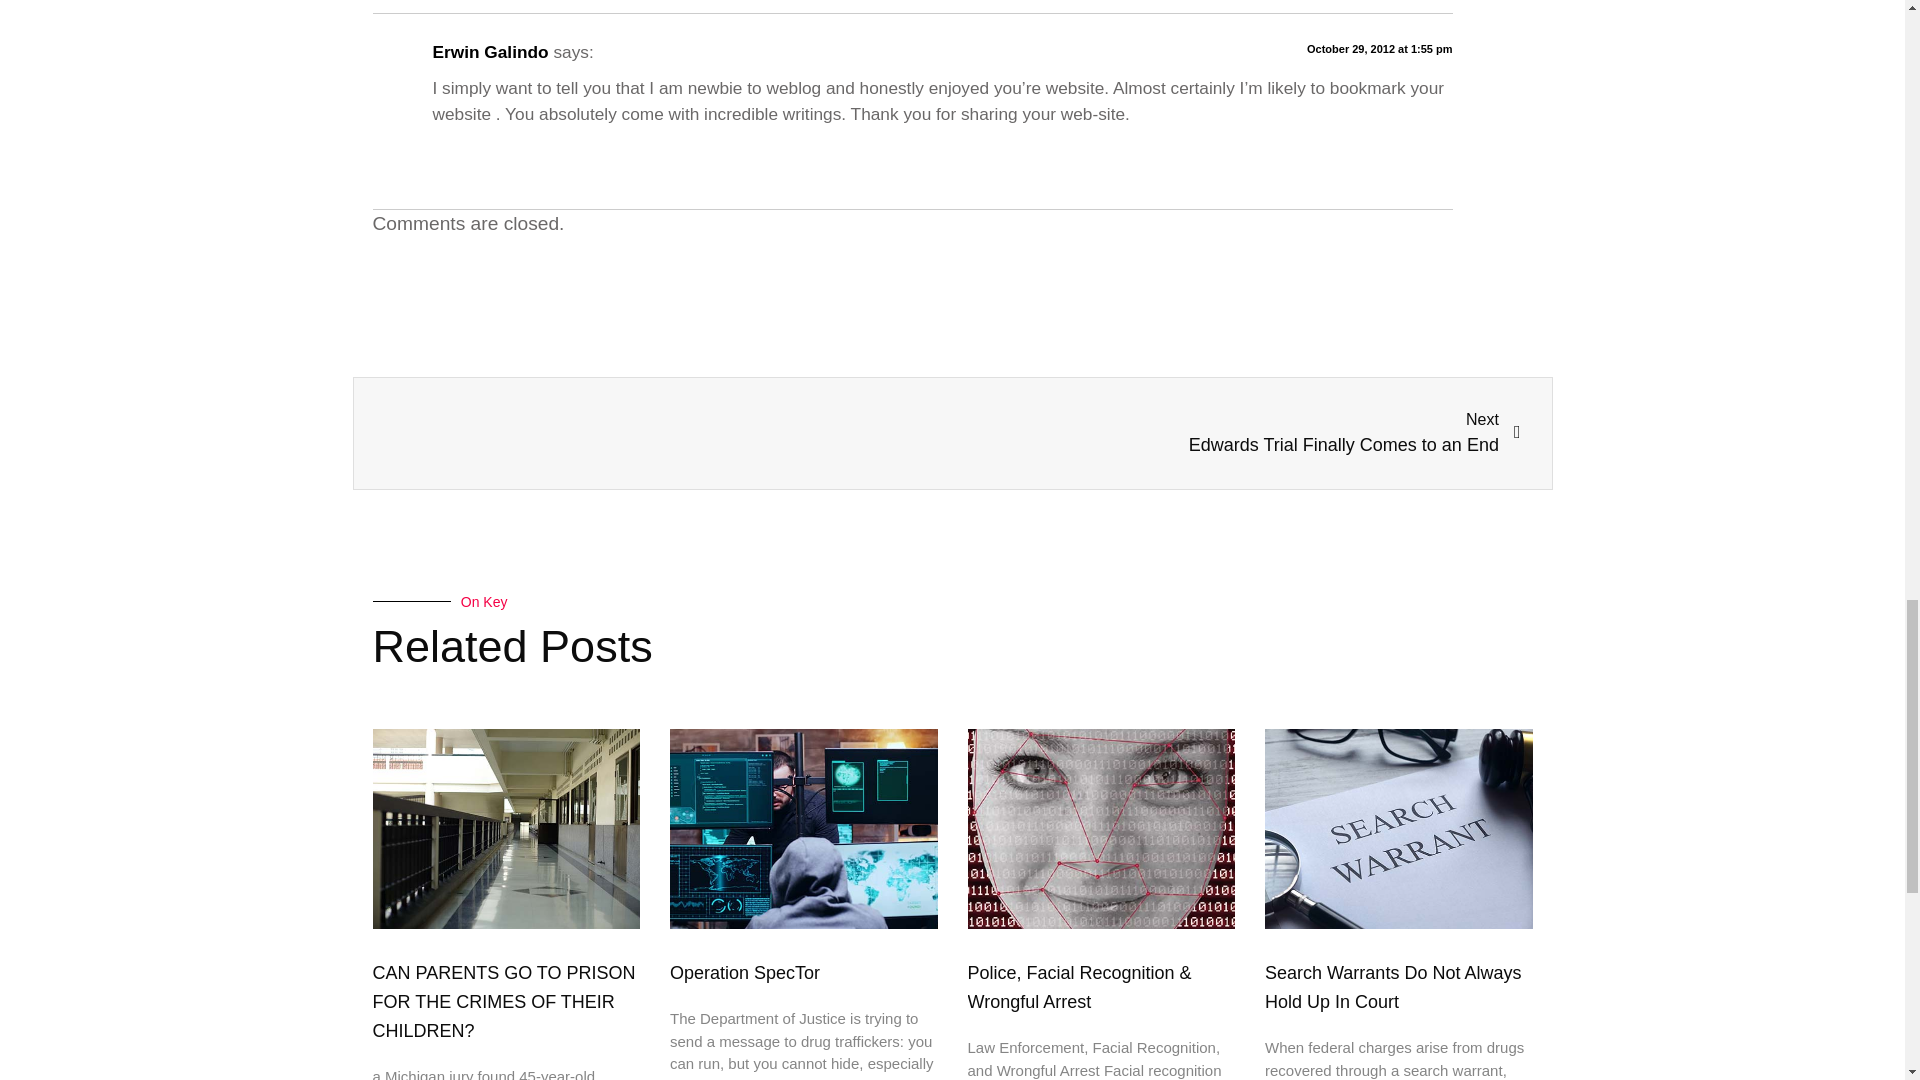  I want to click on October 29, 2012 at 1:55 pm, so click(1380, 49).